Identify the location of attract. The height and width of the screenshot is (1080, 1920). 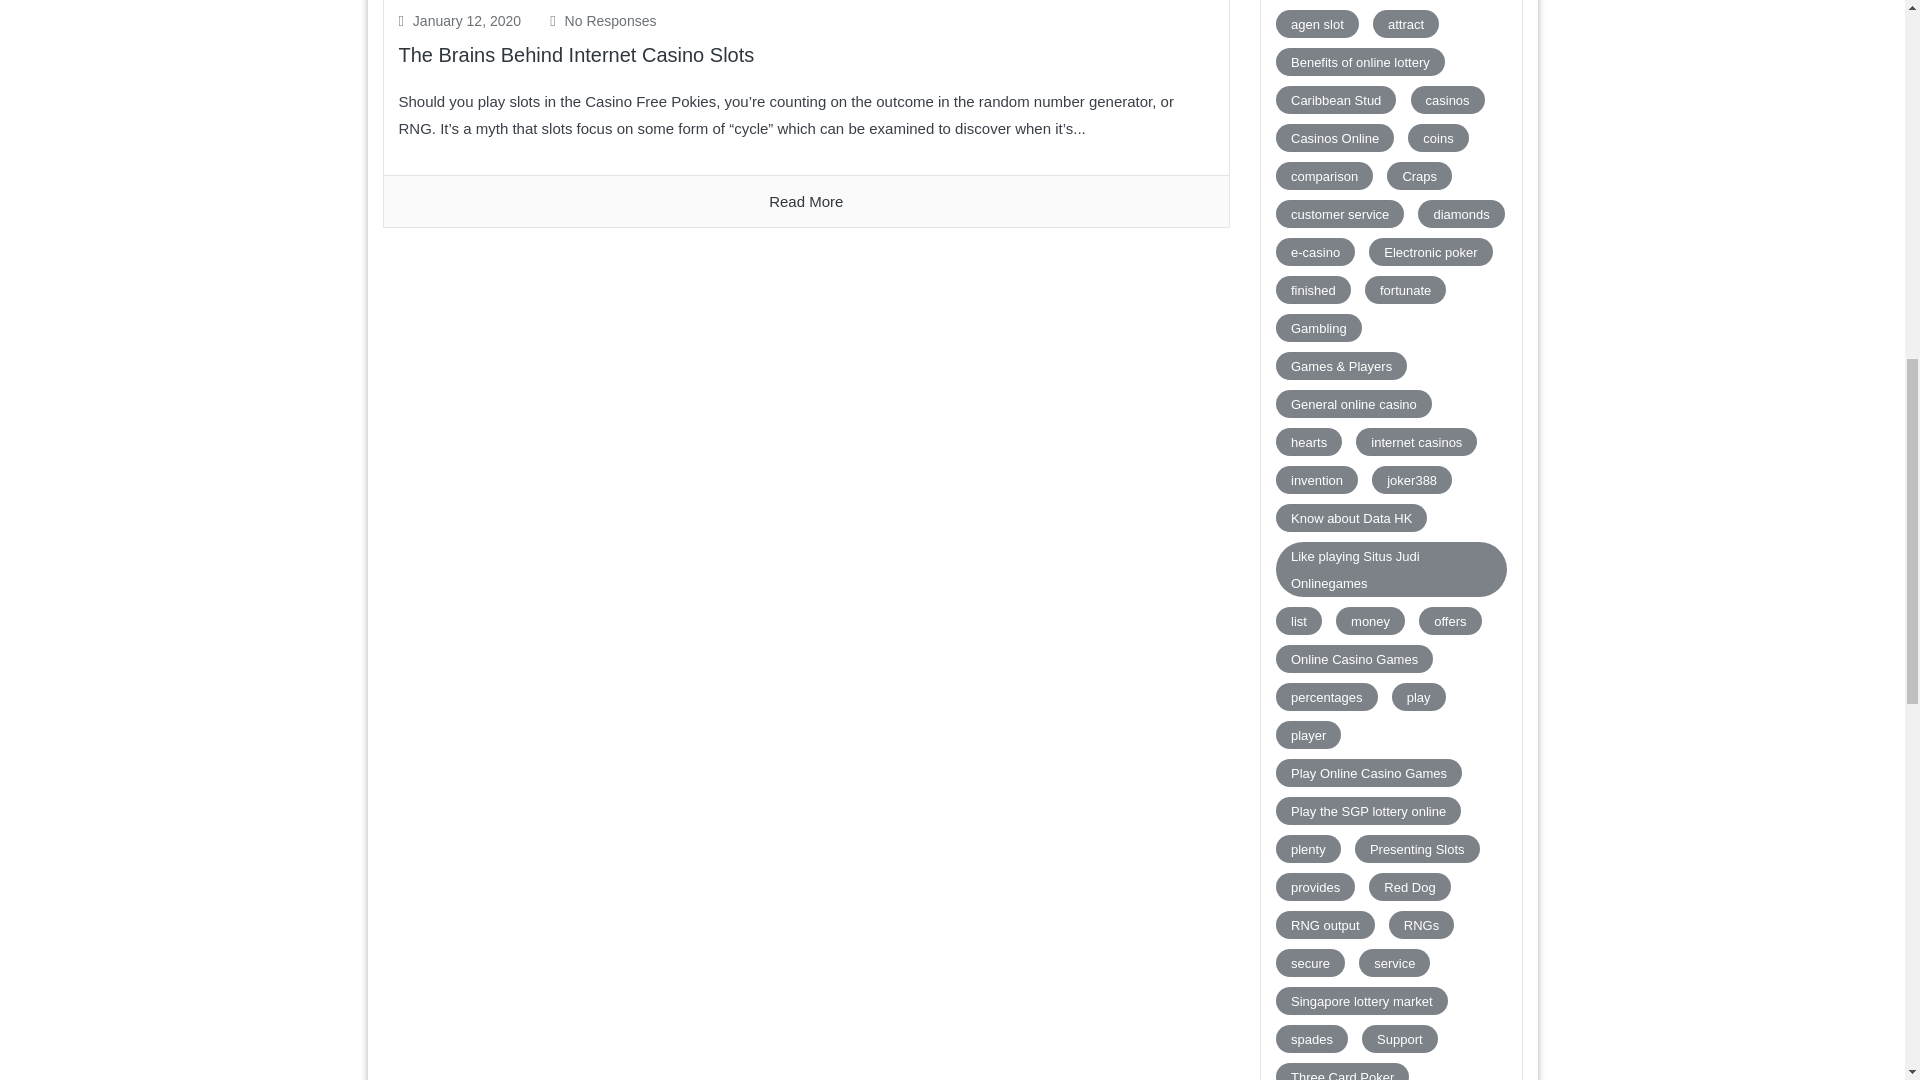
(1405, 23).